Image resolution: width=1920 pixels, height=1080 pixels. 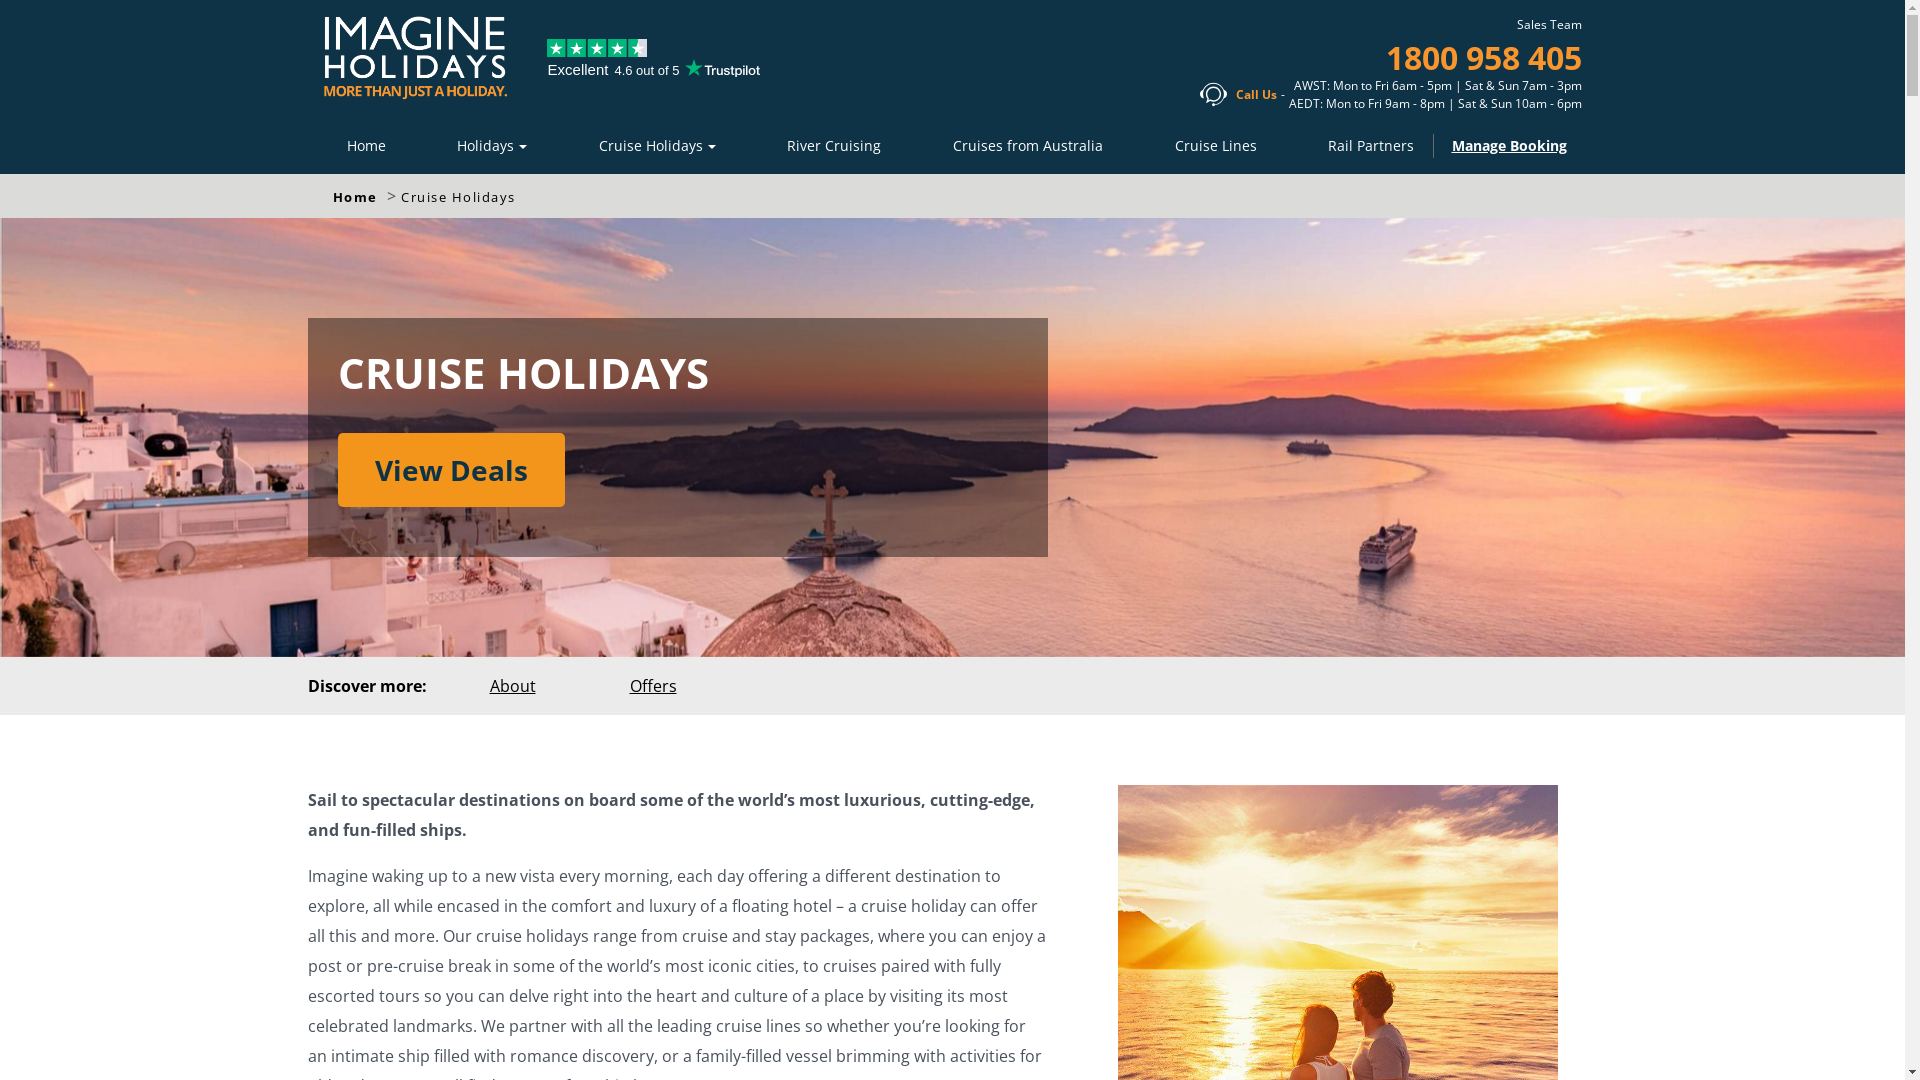 What do you see at coordinates (1256, 94) in the screenshot?
I see `Call Us` at bounding box center [1256, 94].